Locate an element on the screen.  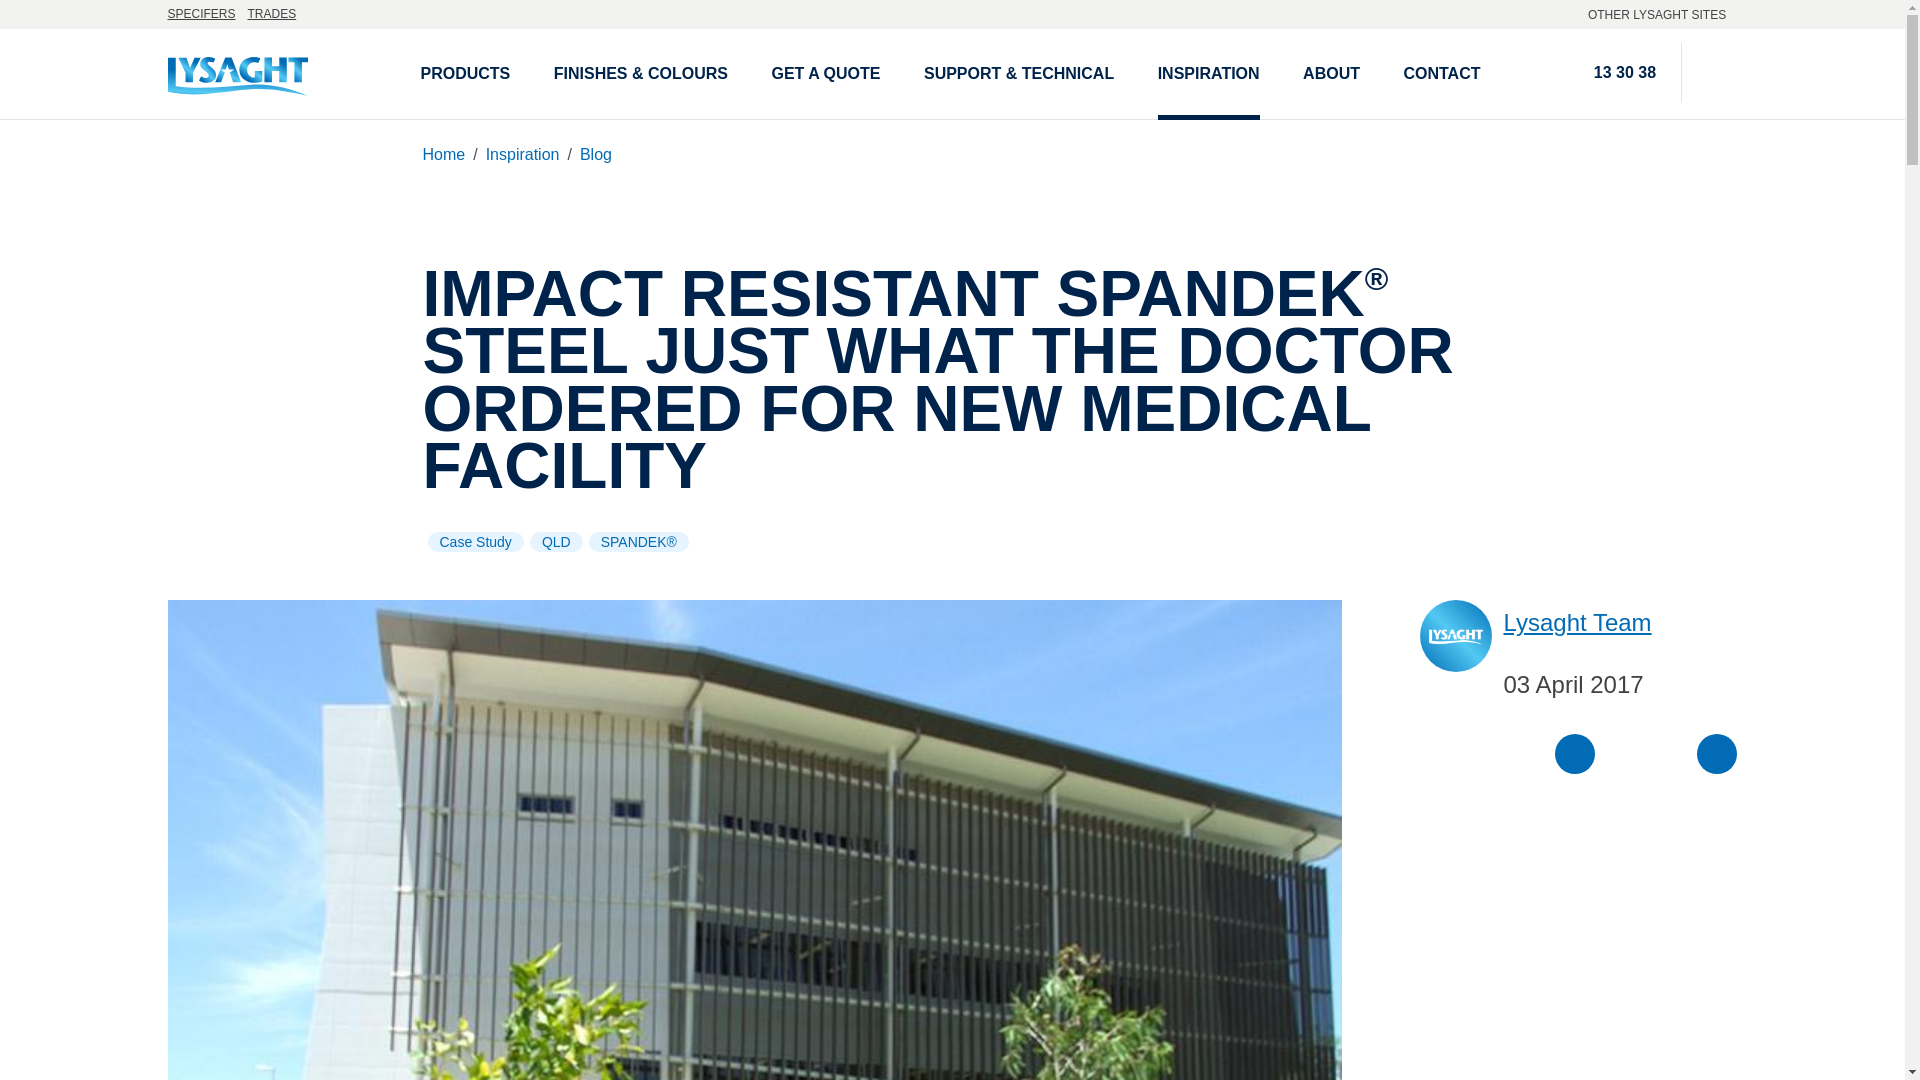
PRODUCTS is located at coordinates (465, 74).